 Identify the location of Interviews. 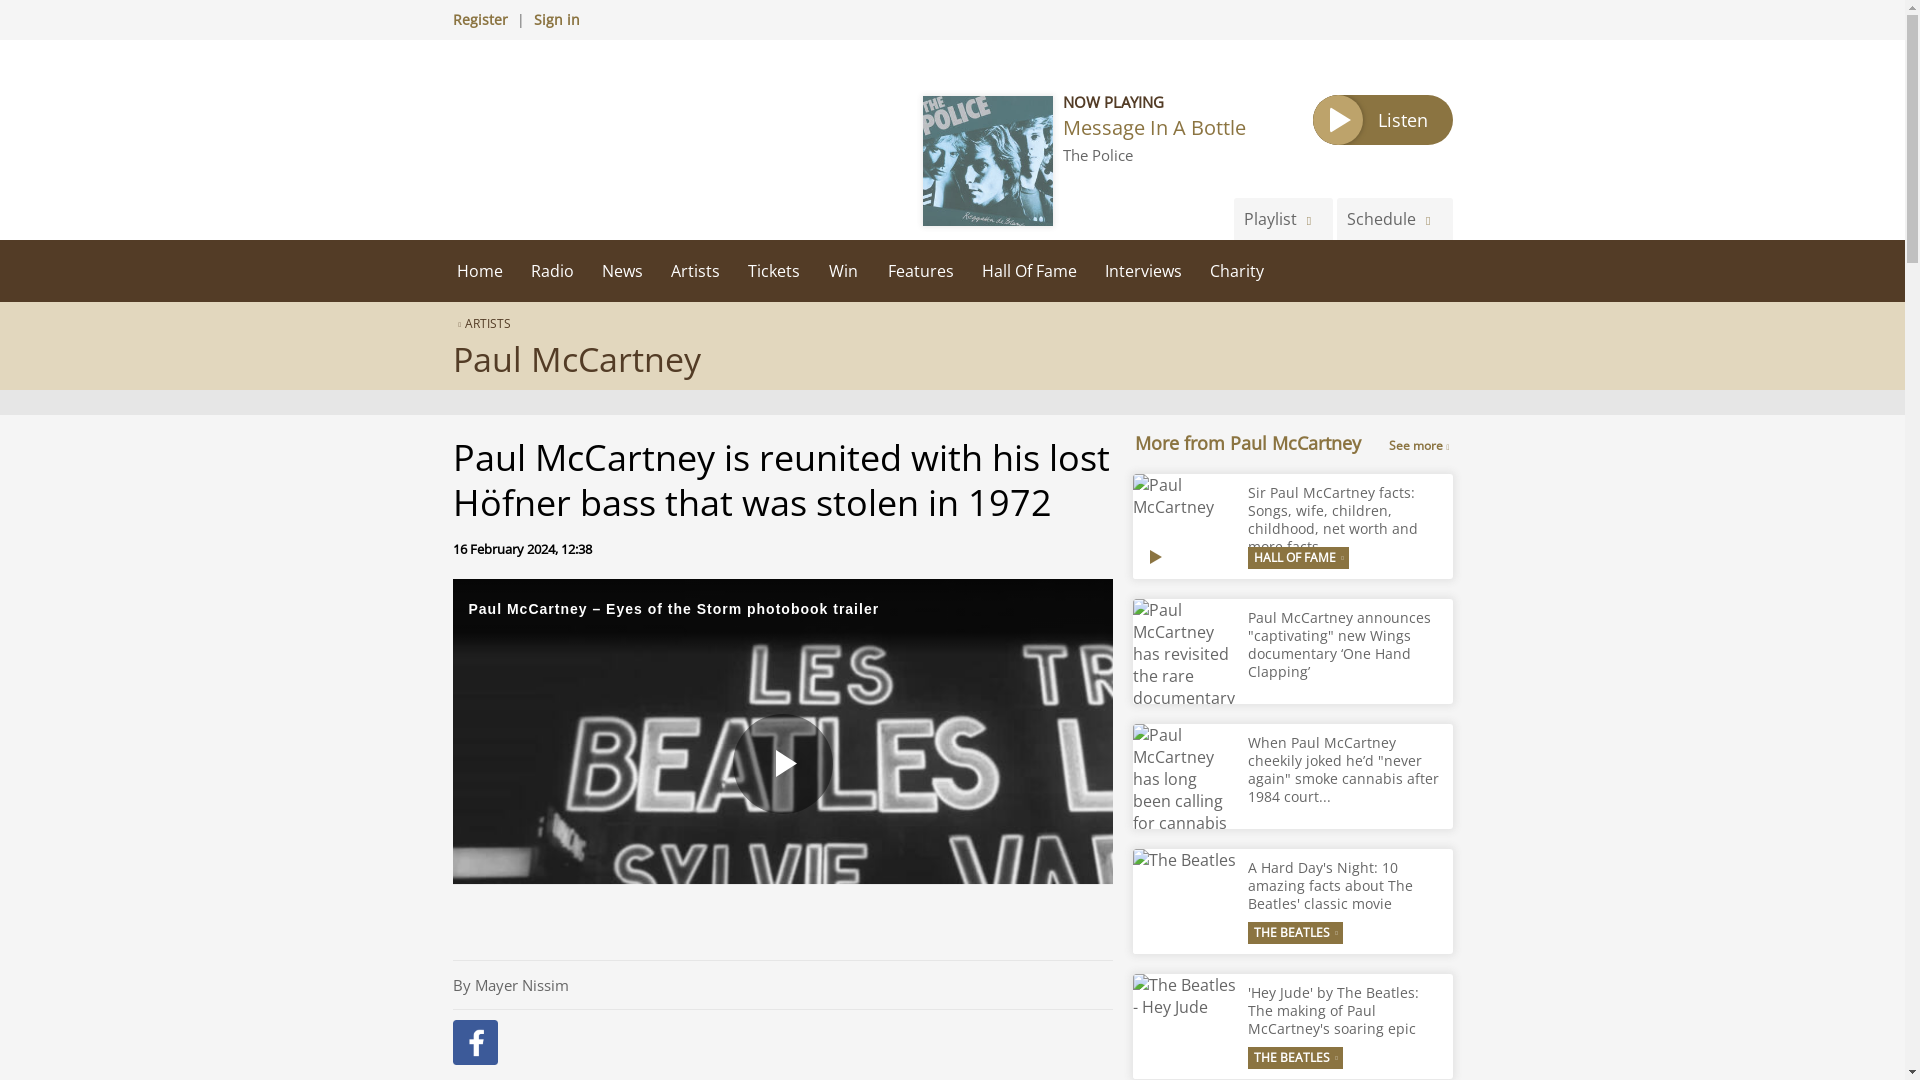
(1142, 270).